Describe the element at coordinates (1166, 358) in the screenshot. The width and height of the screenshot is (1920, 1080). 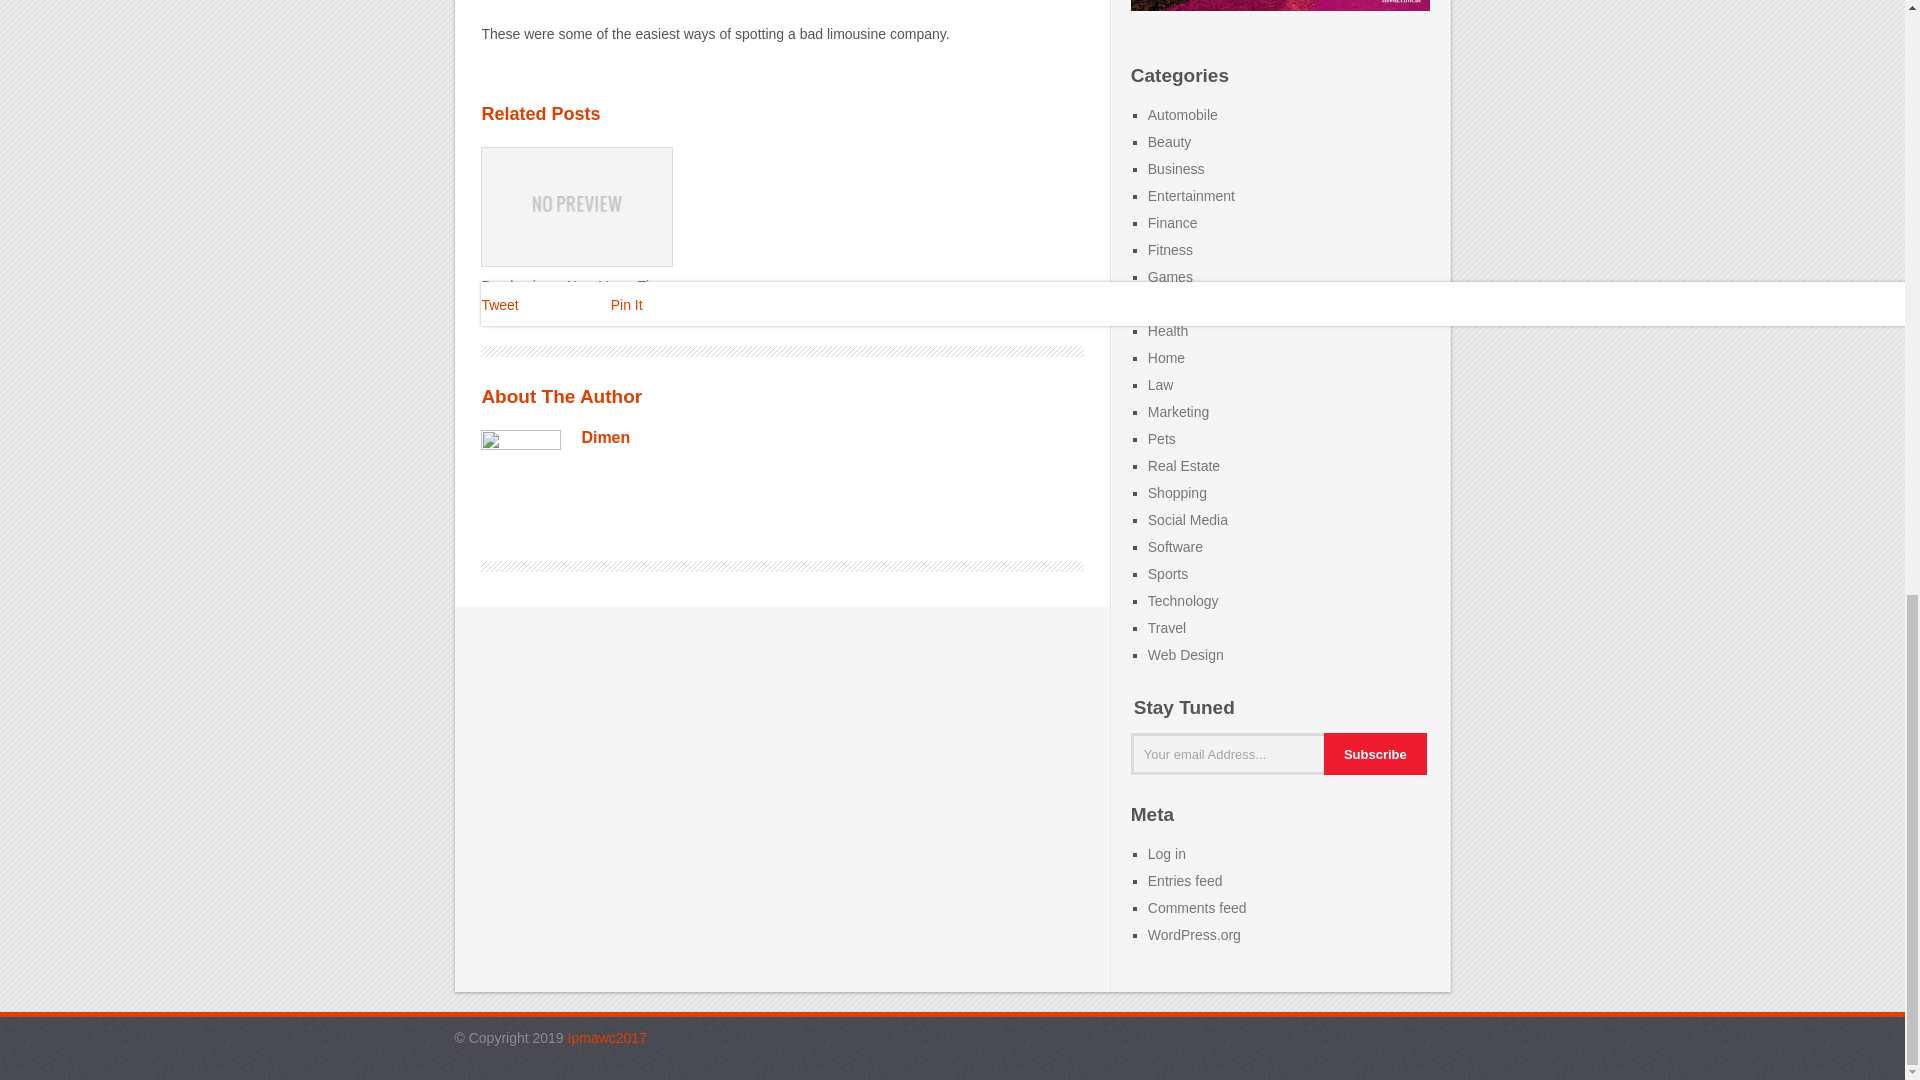
I see `Home` at that location.